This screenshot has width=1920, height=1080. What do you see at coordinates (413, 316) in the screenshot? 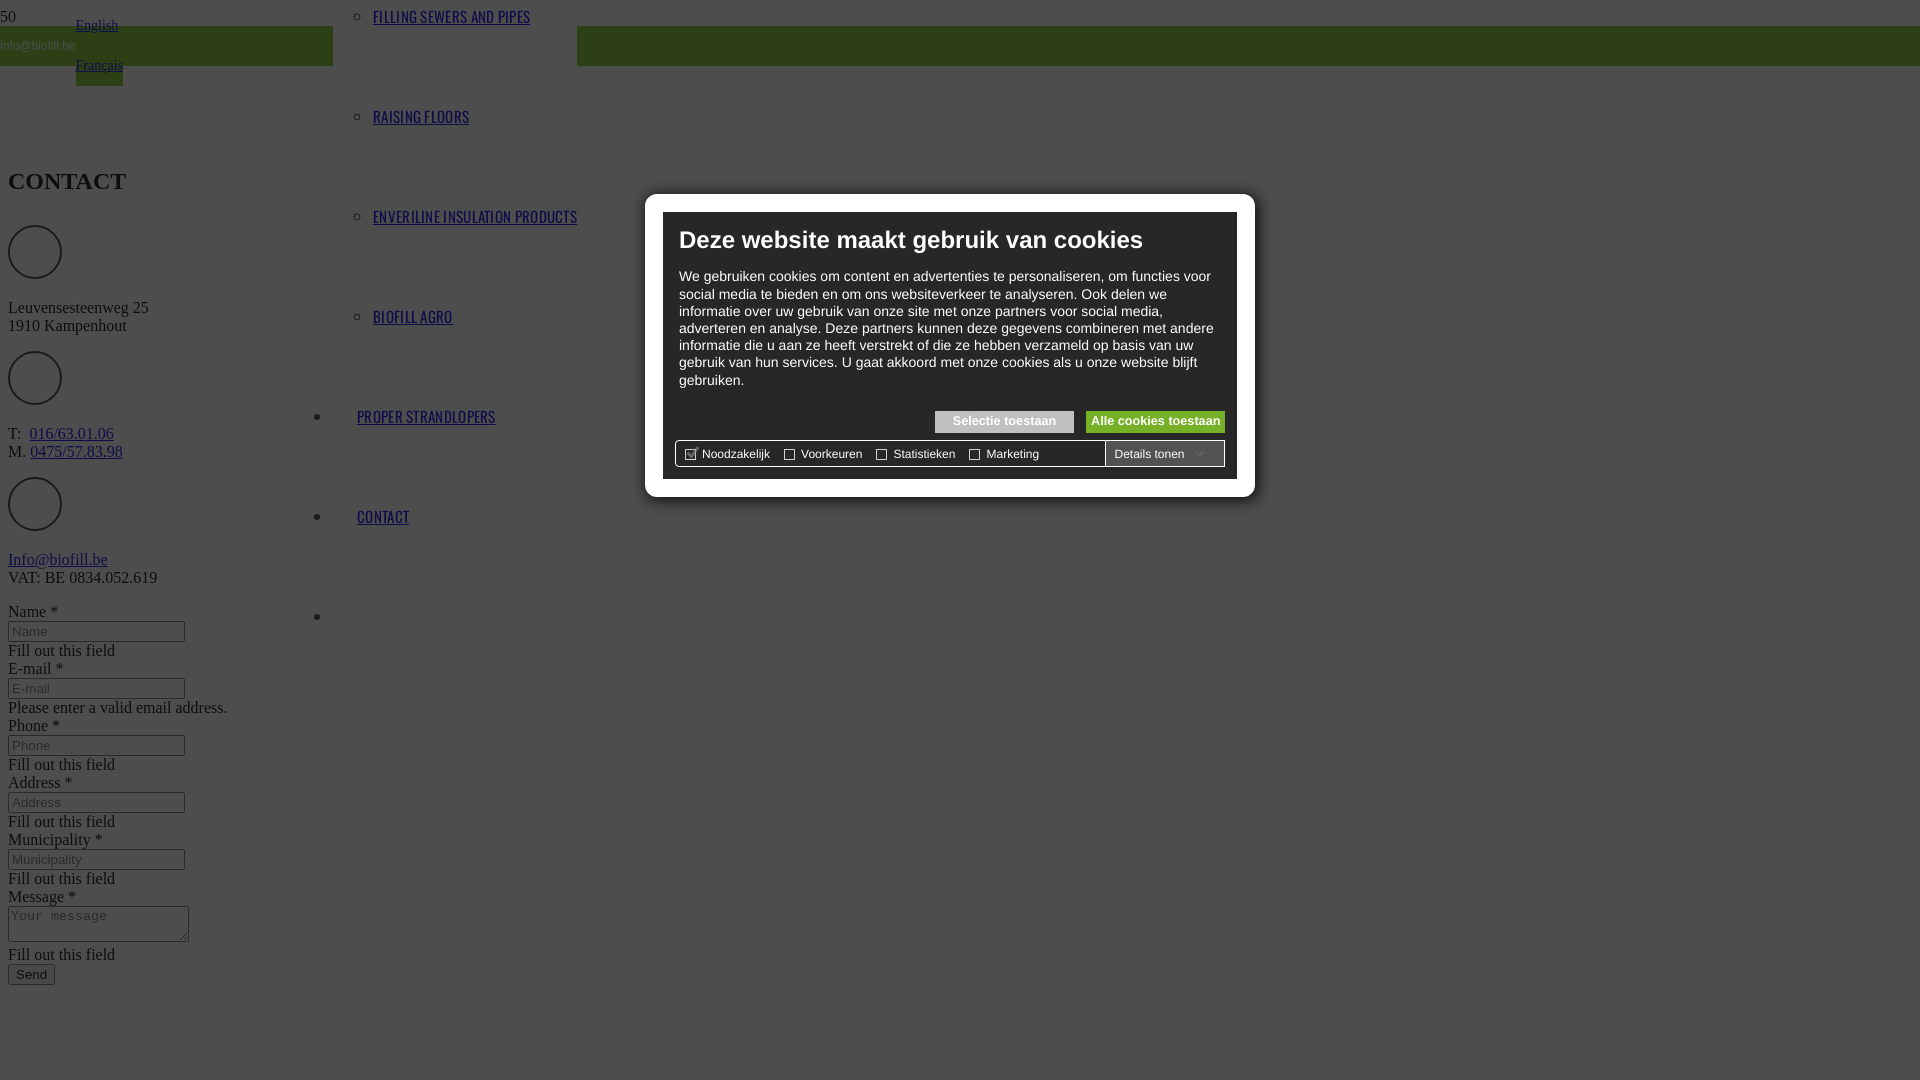
I see `BIOFILL AGRO` at bounding box center [413, 316].